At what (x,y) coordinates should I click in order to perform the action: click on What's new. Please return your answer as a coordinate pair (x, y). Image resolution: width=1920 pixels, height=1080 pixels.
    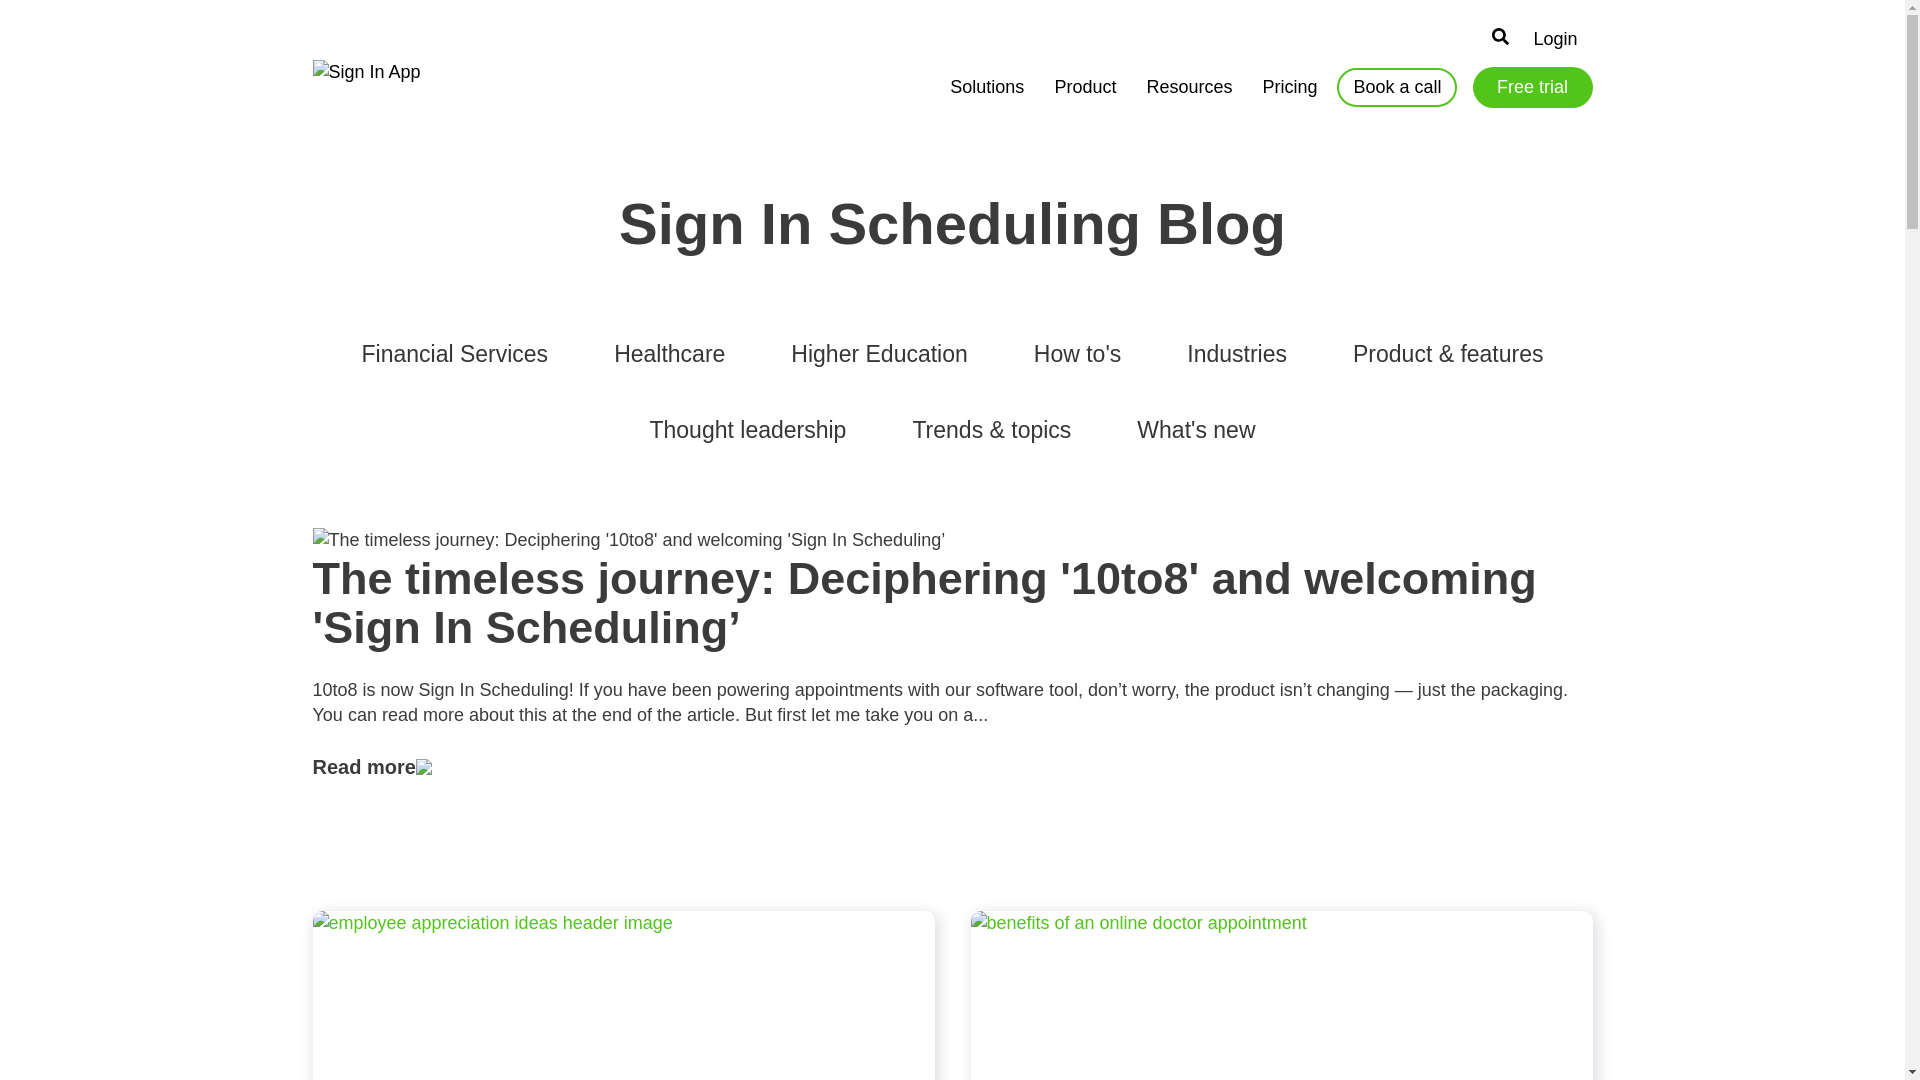
    Looking at the image, I should click on (1196, 430).